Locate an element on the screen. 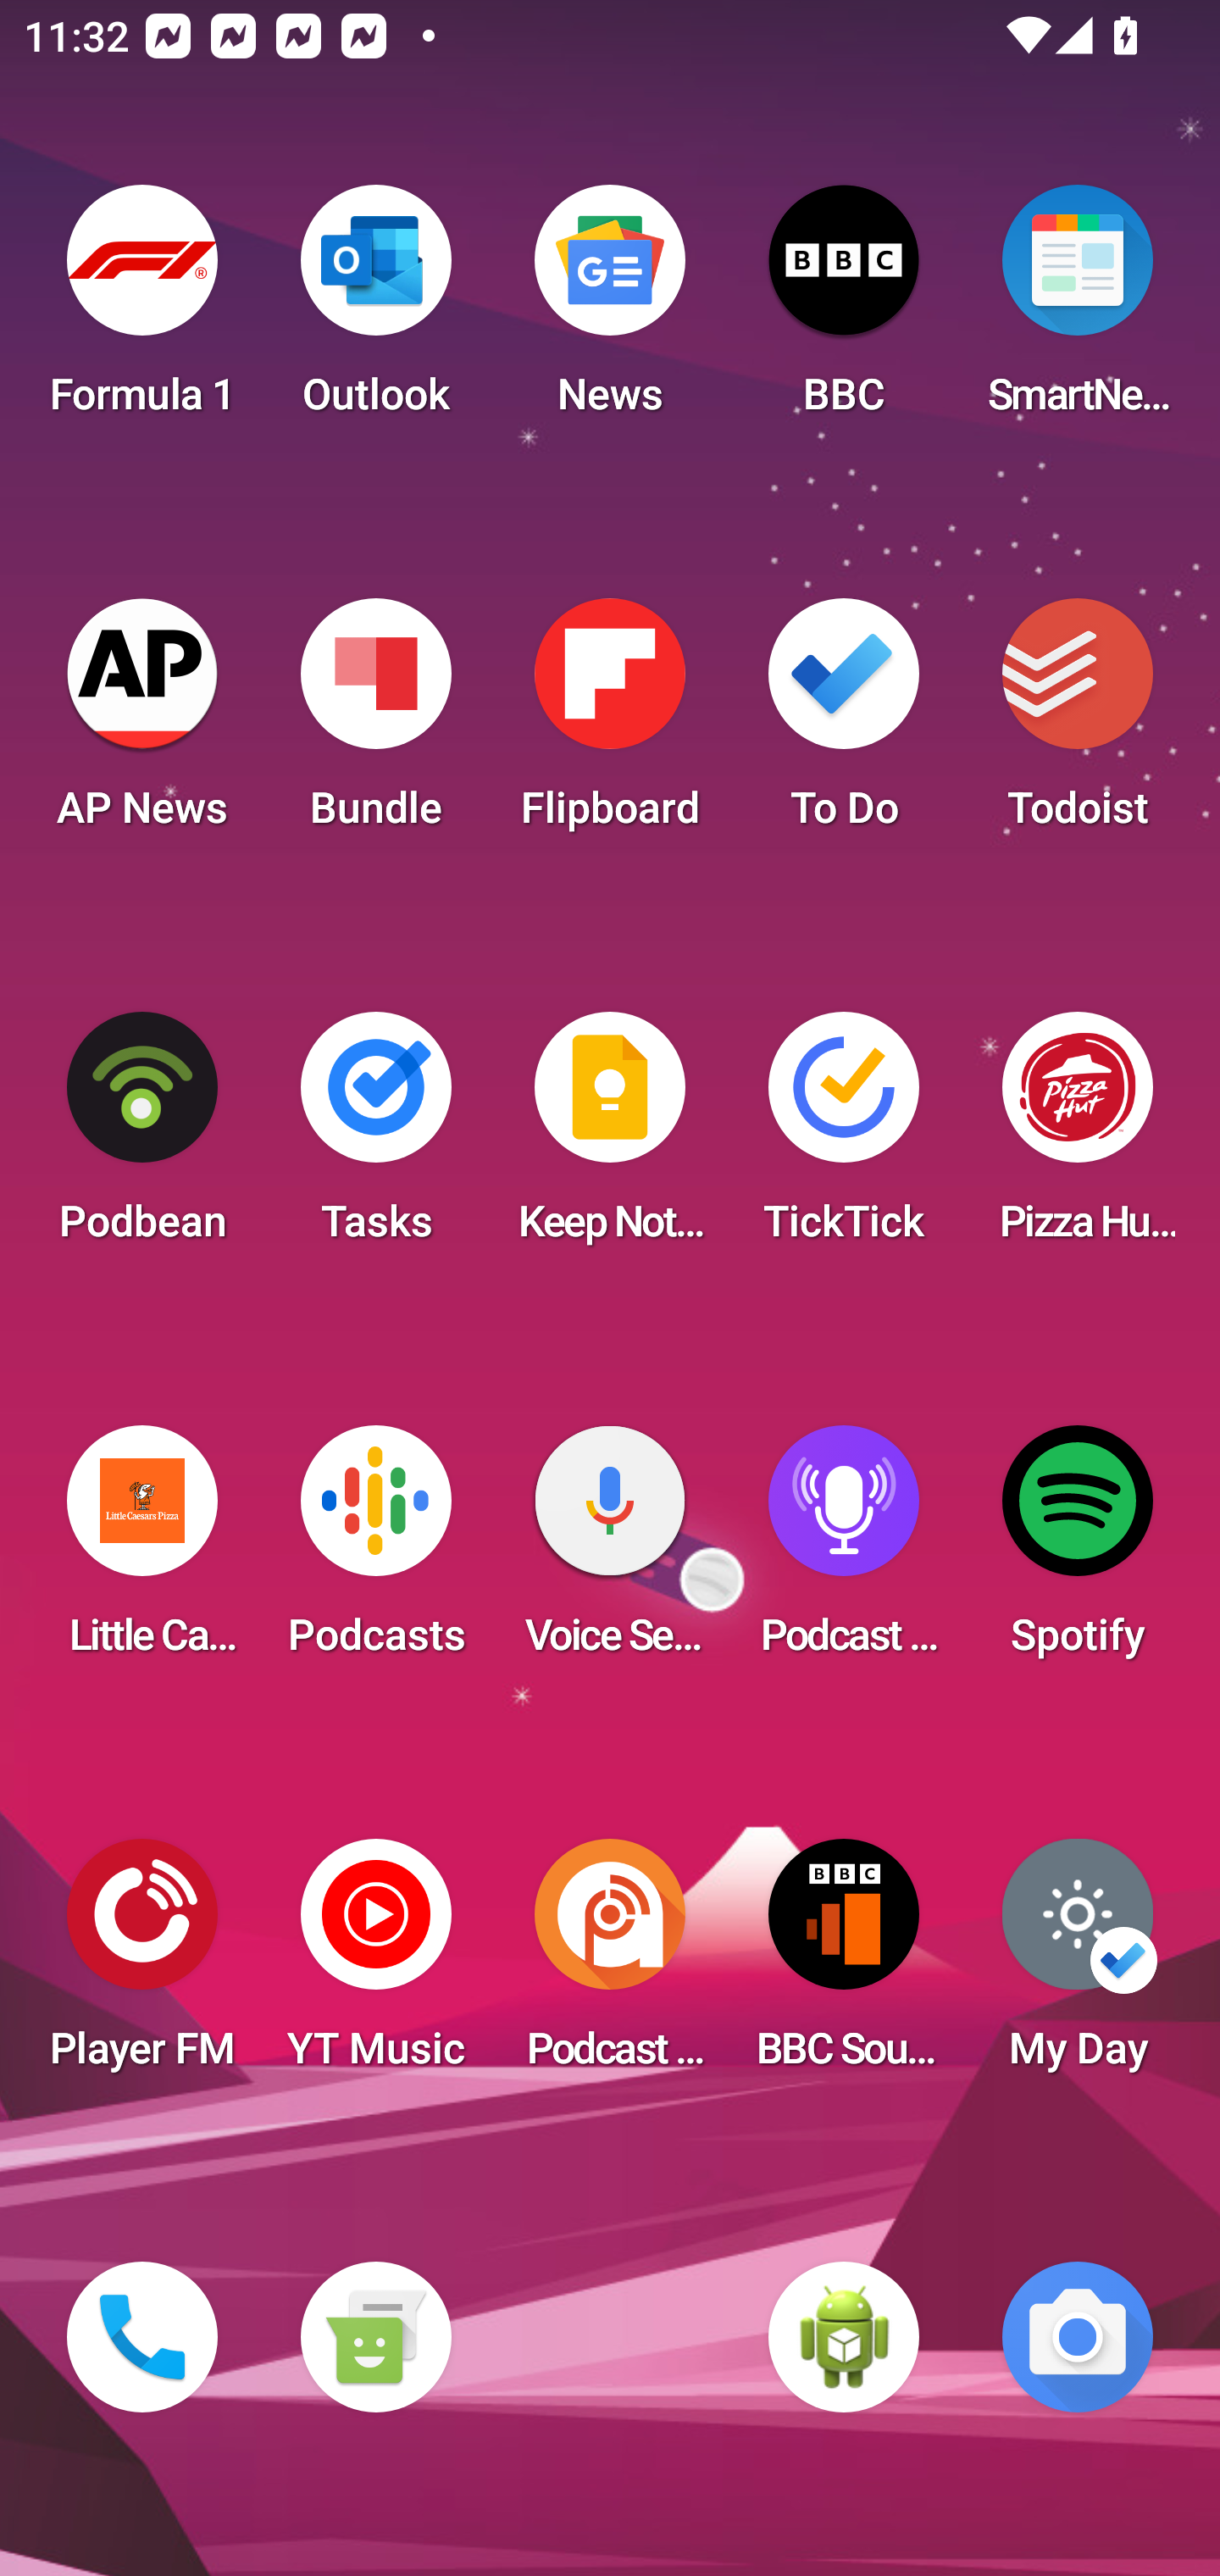 The height and width of the screenshot is (2576, 1220). Phone is located at coordinates (142, 2337).